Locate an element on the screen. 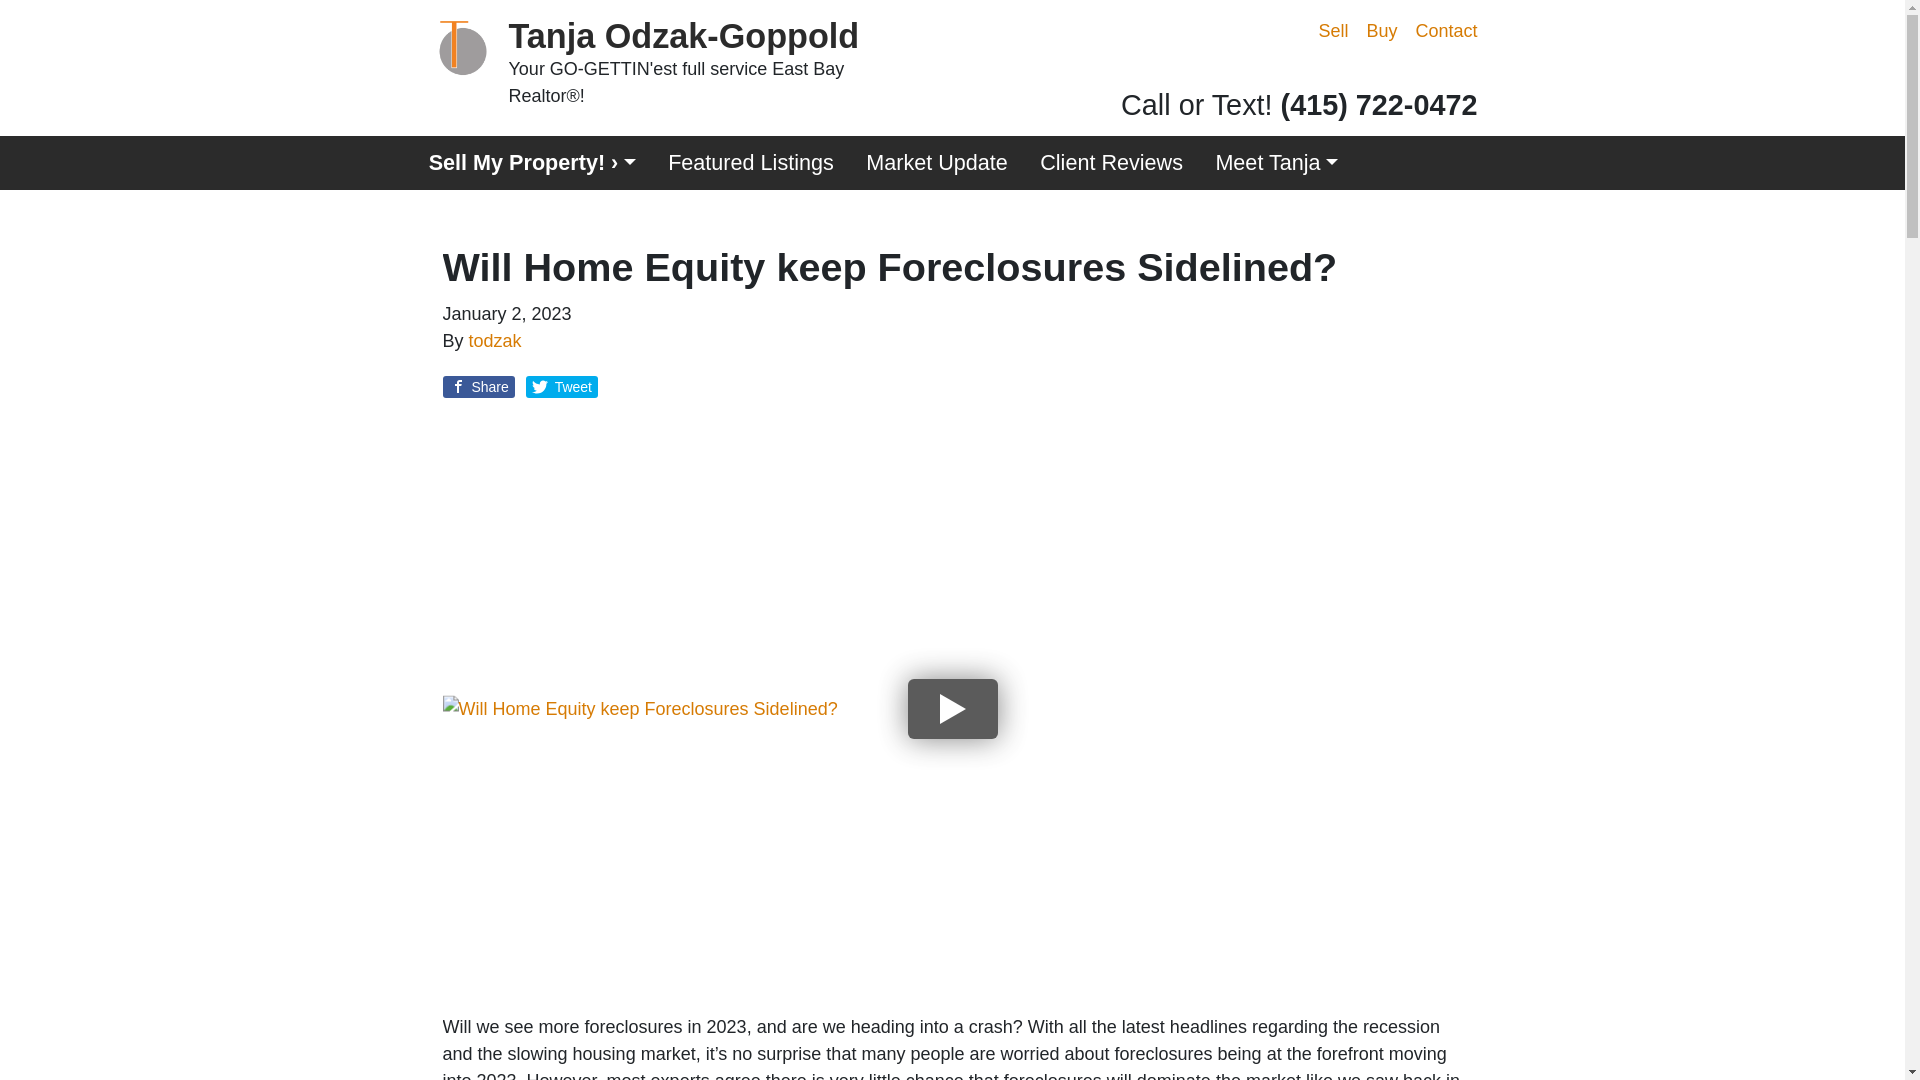 The height and width of the screenshot is (1080, 1920). Market Update is located at coordinates (936, 163).